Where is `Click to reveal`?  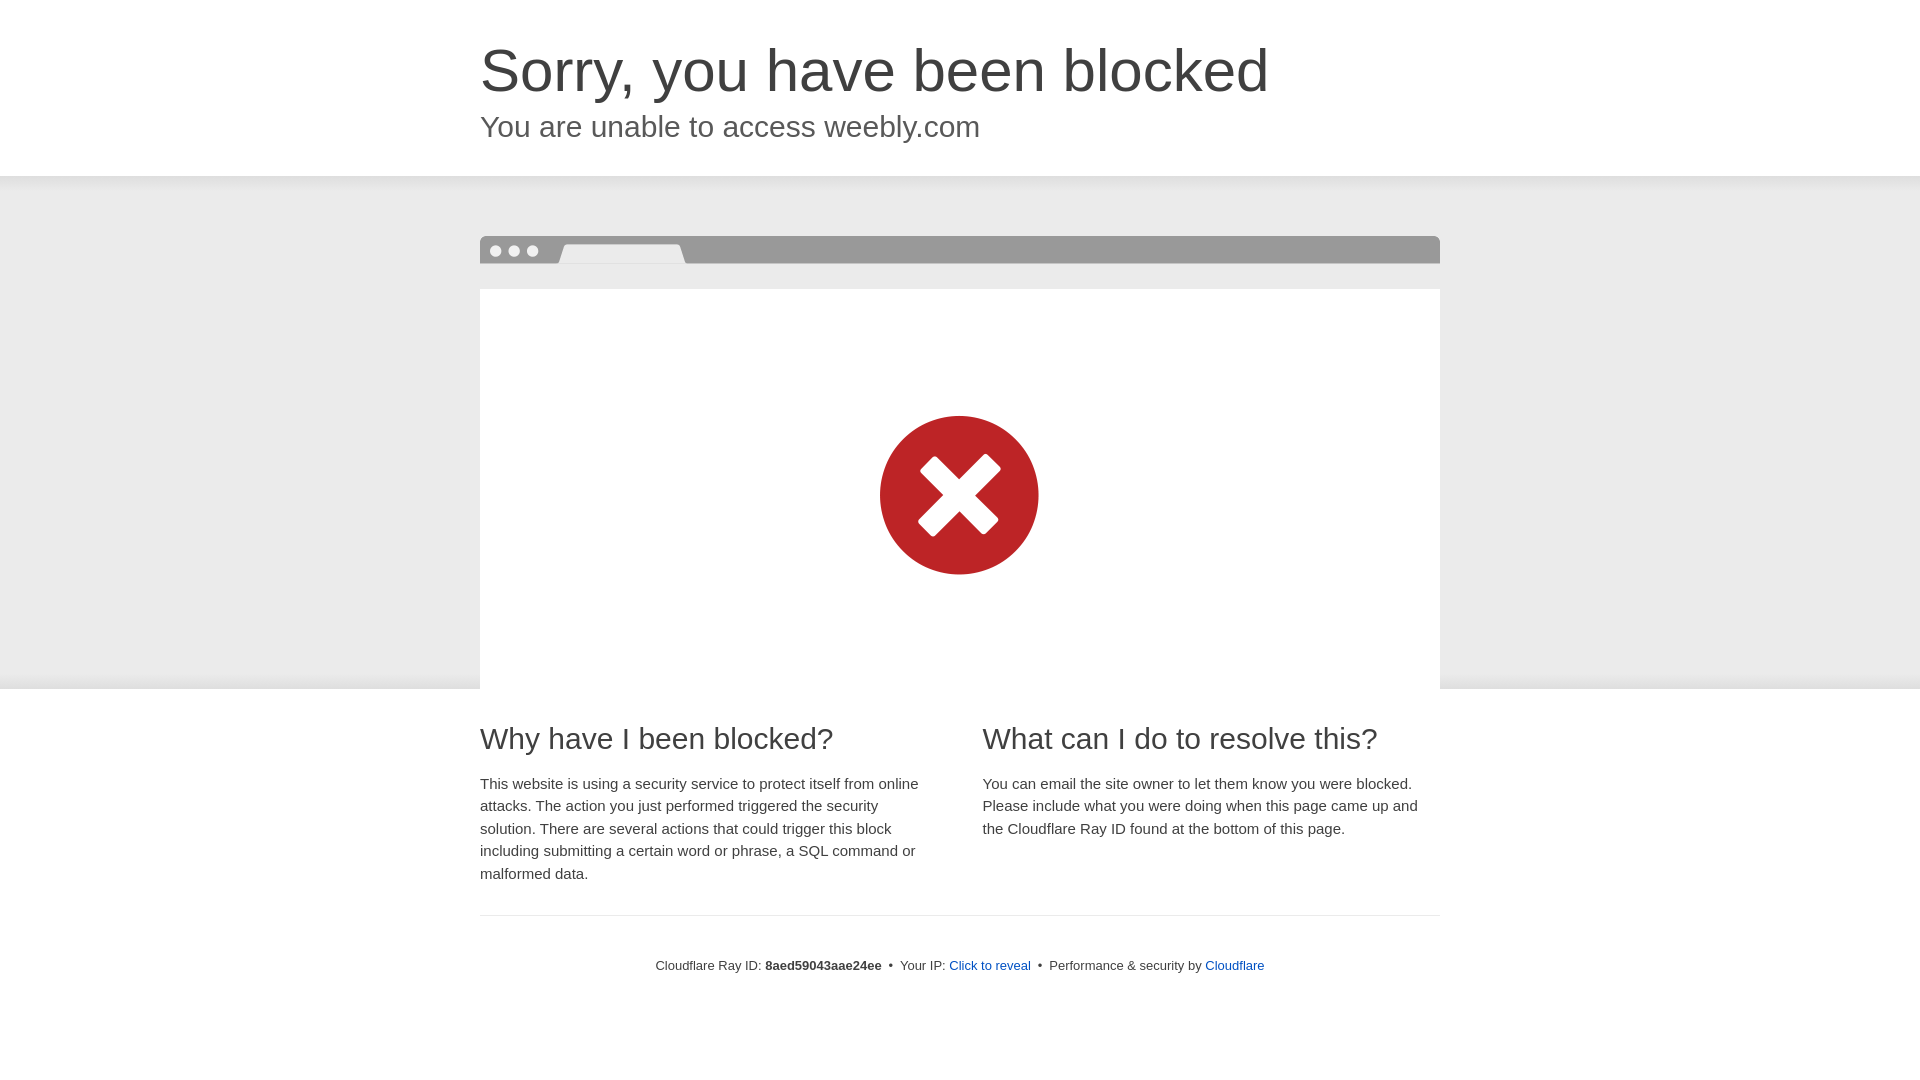 Click to reveal is located at coordinates (990, 966).